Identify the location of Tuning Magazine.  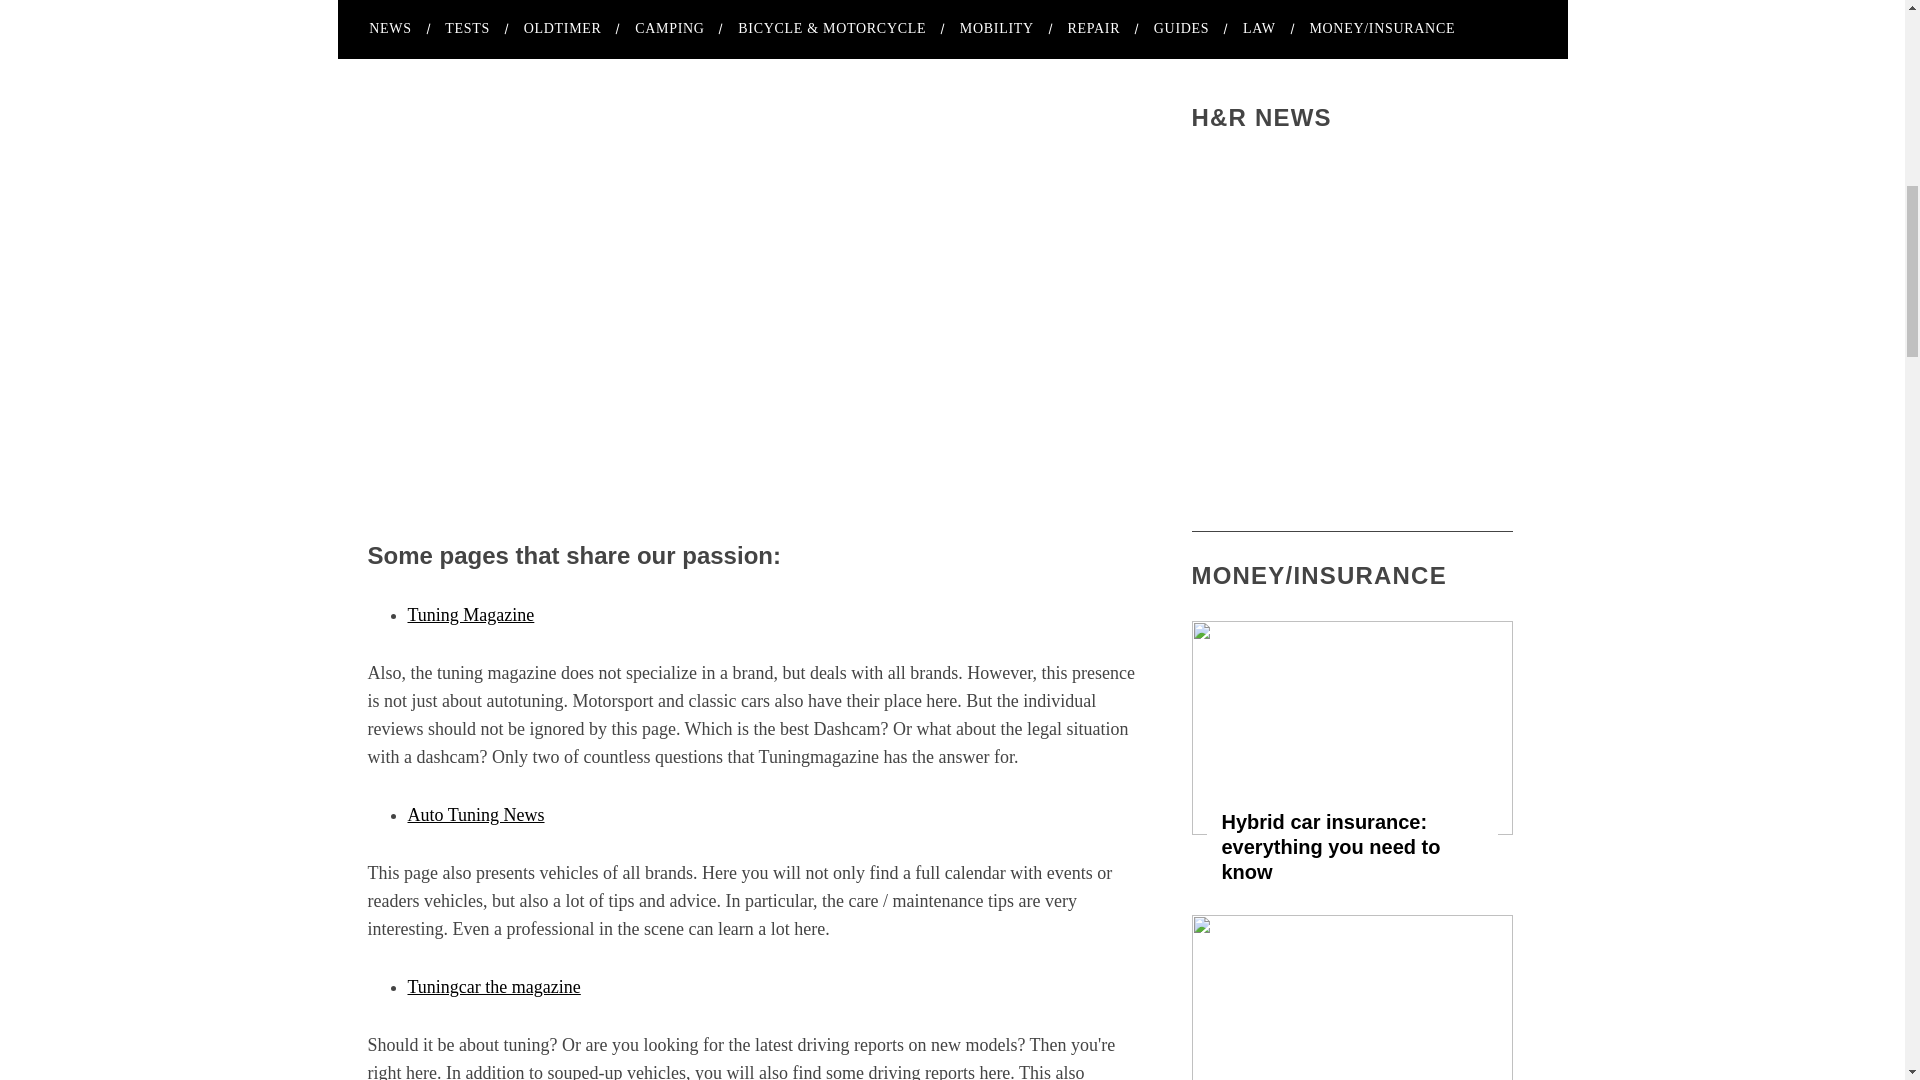
(471, 614).